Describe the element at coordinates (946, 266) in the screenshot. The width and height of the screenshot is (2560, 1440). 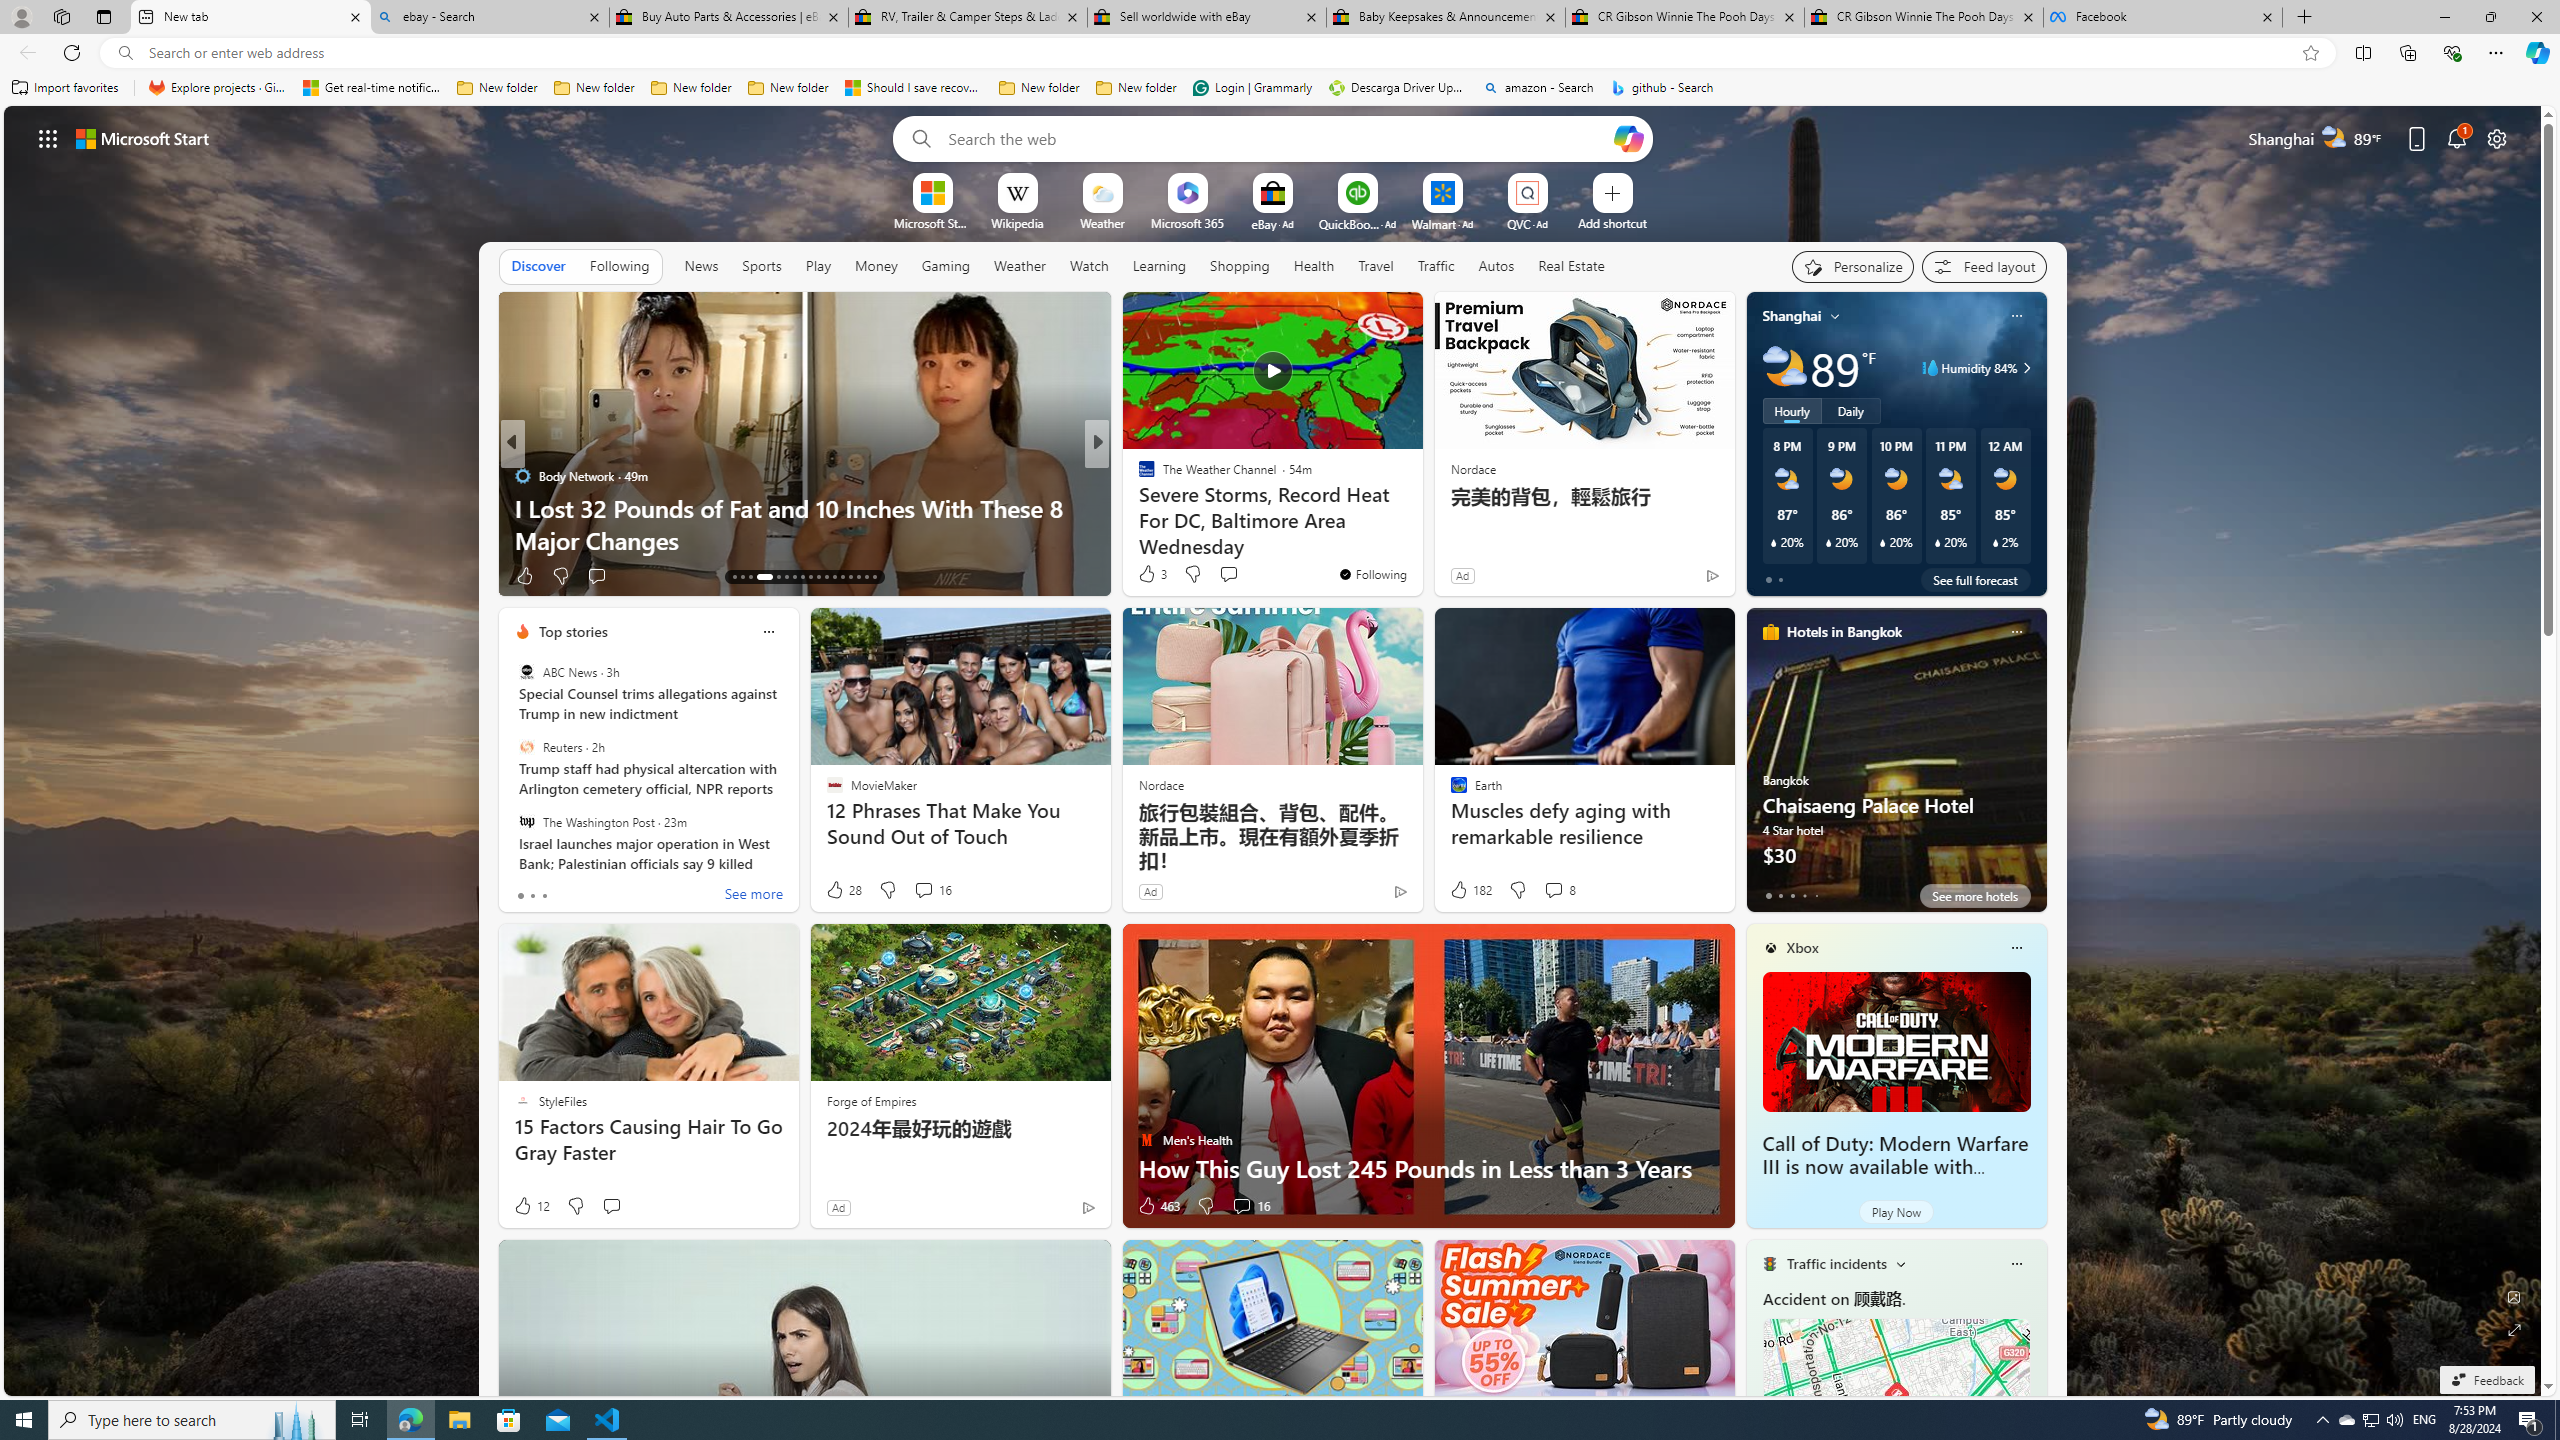
I see `Gaming` at that location.